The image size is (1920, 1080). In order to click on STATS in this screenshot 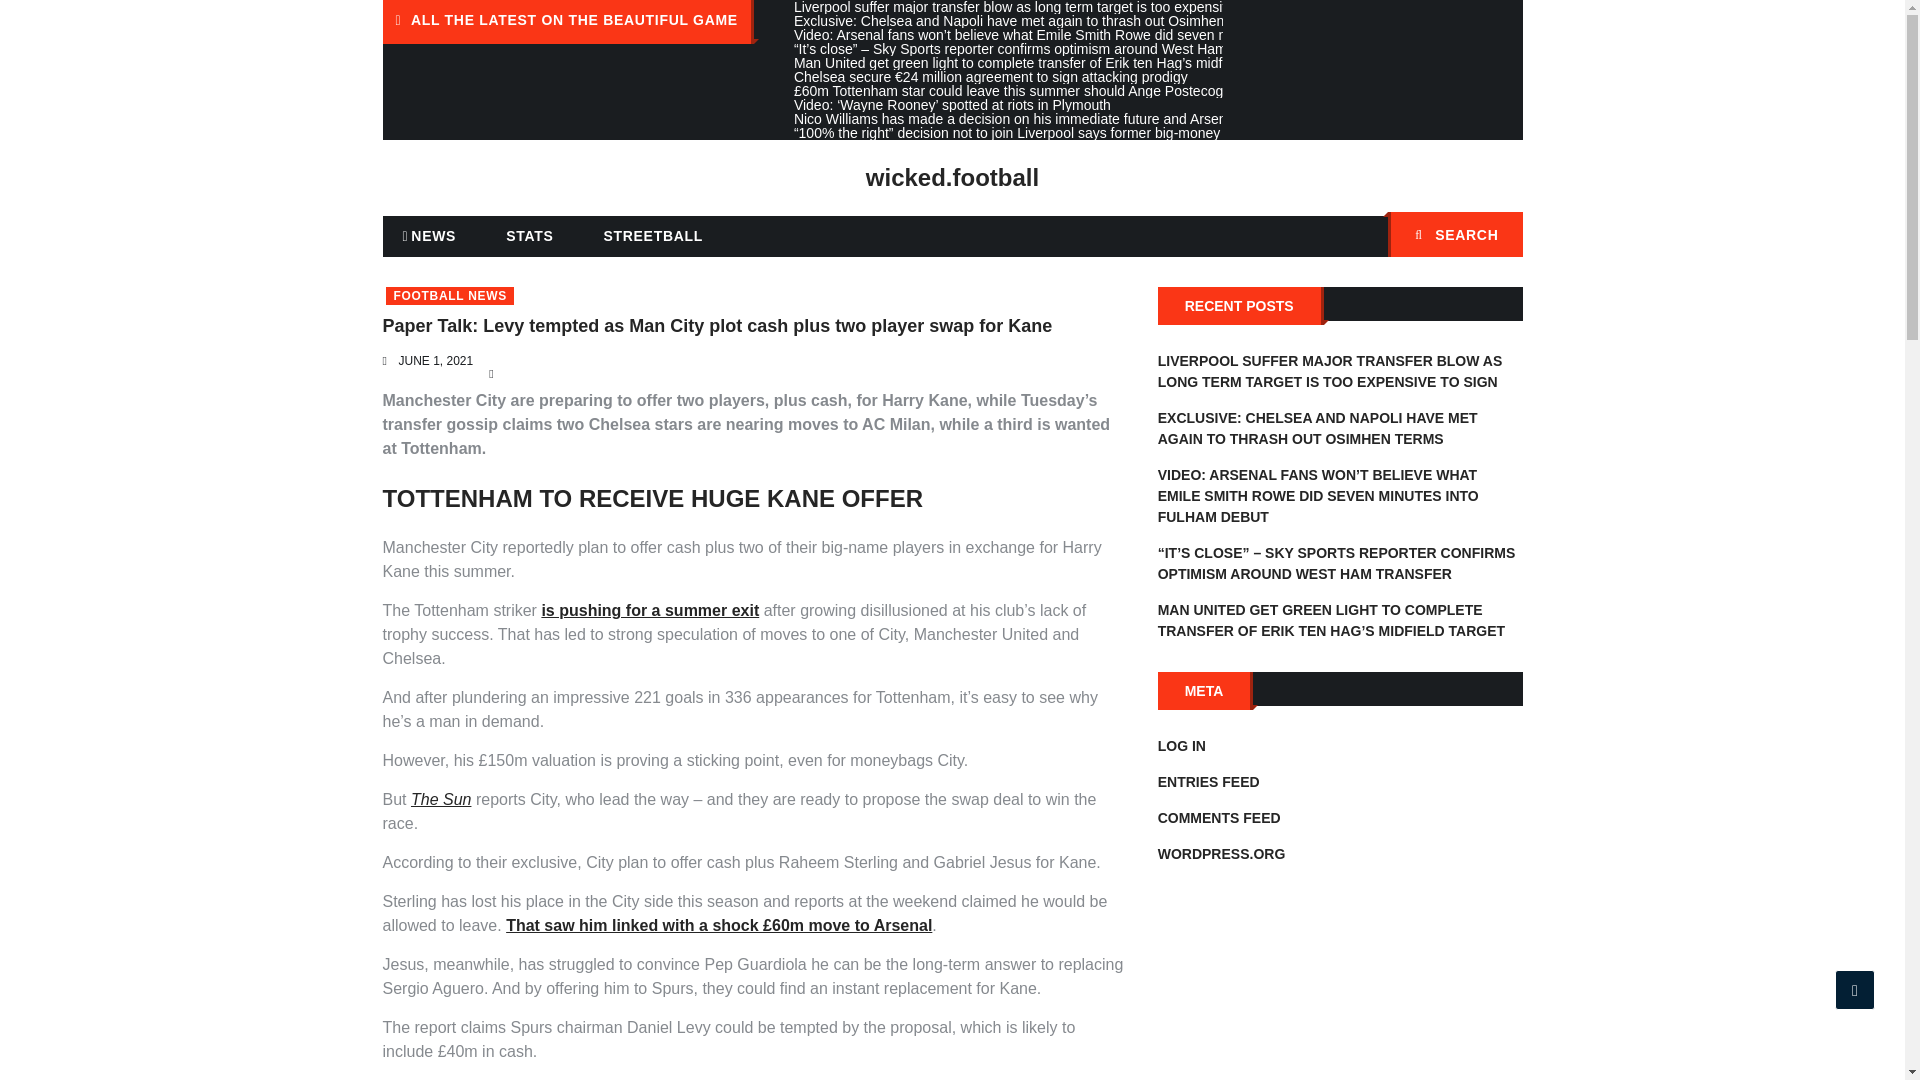, I will do `click(528, 236)`.